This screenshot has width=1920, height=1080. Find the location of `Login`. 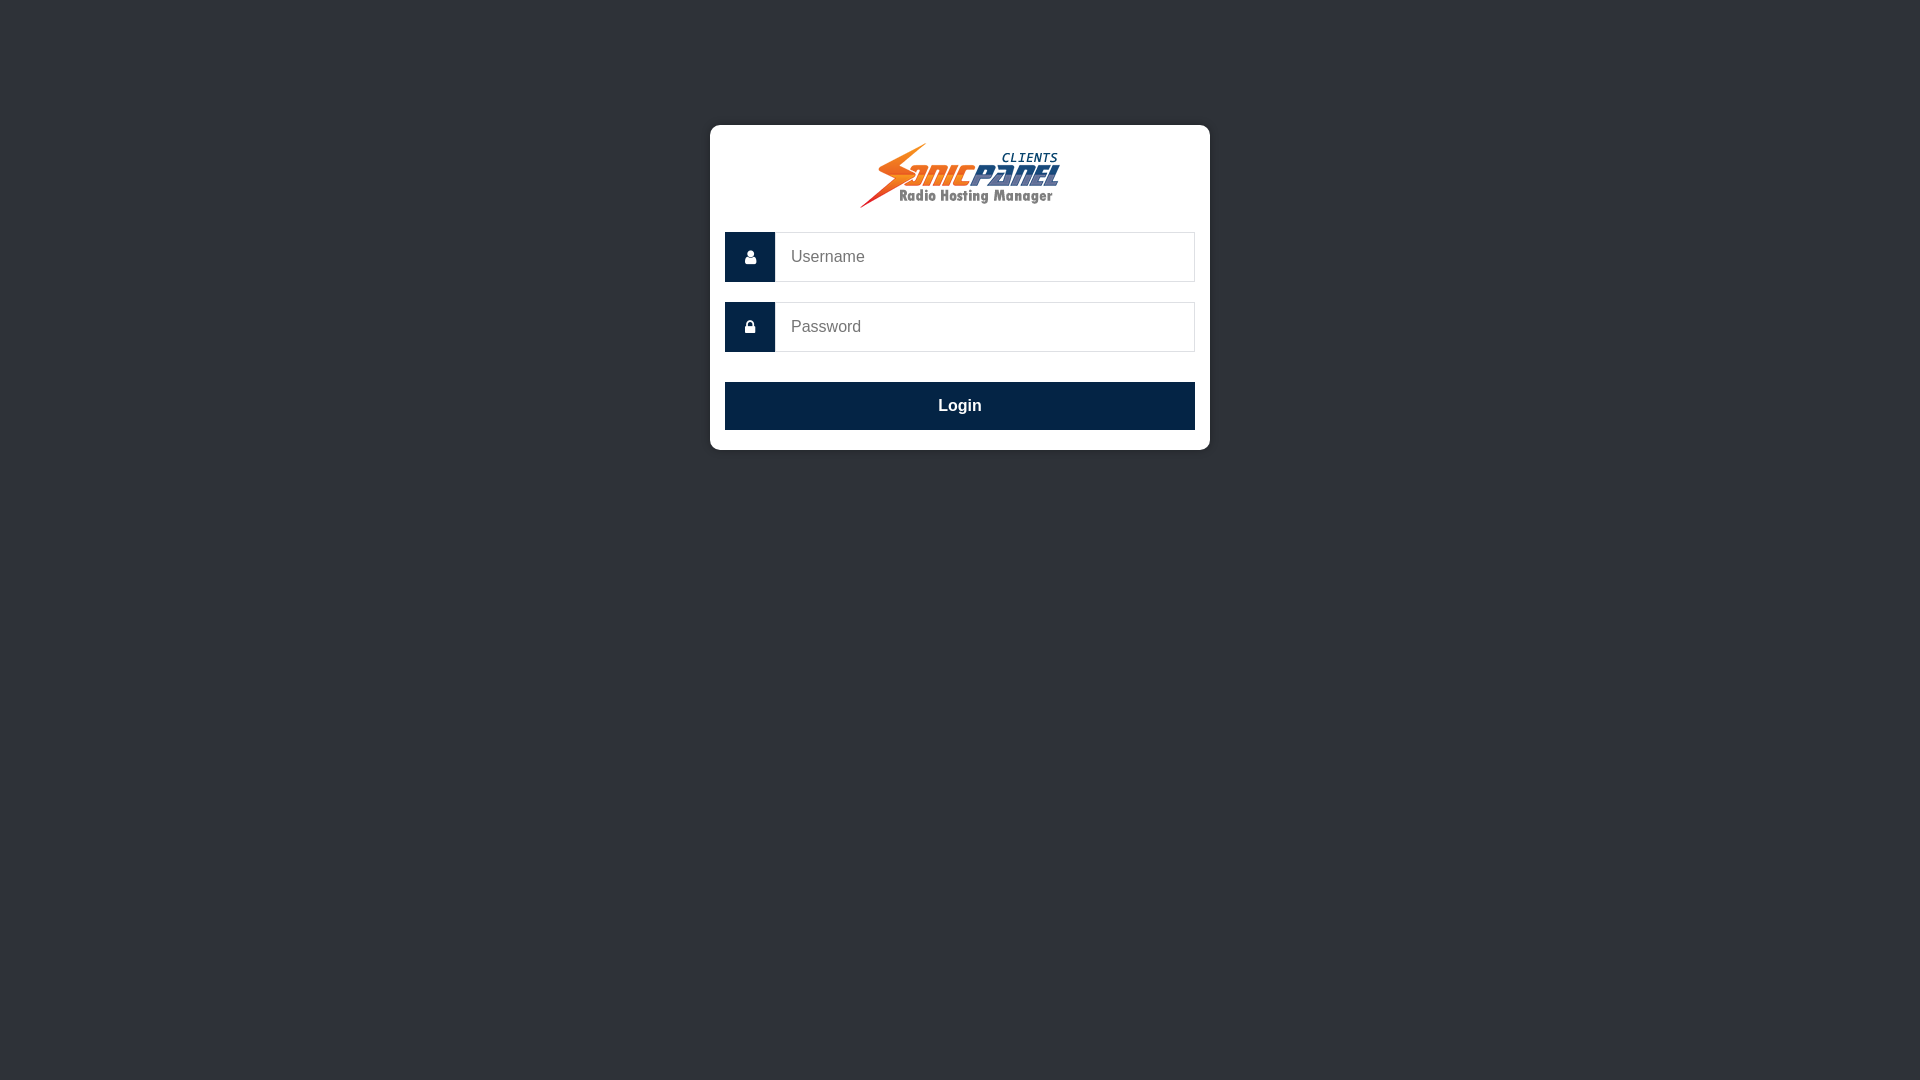

Login is located at coordinates (960, 406).